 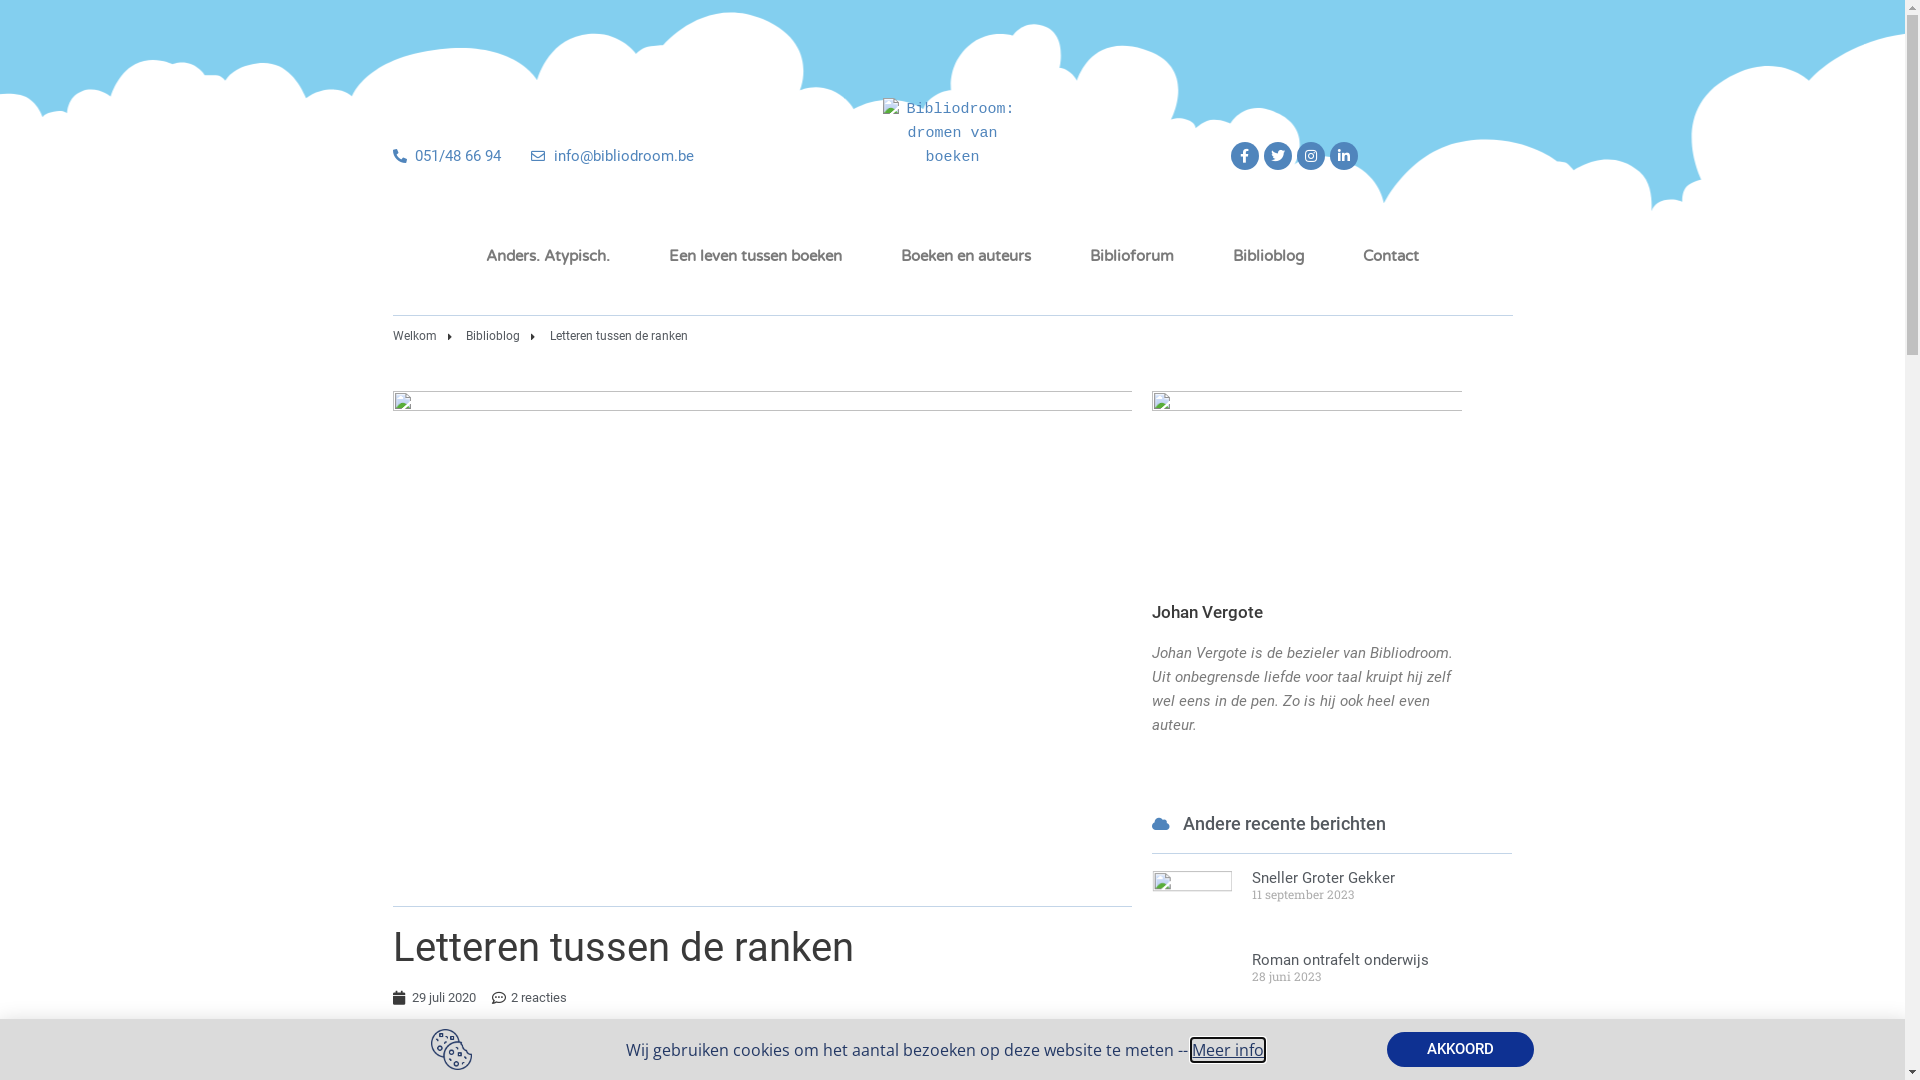 What do you see at coordinates (548, 256) in the screenshot?
I see `Anders. Atypisch.` at bounding box center [548, 256].